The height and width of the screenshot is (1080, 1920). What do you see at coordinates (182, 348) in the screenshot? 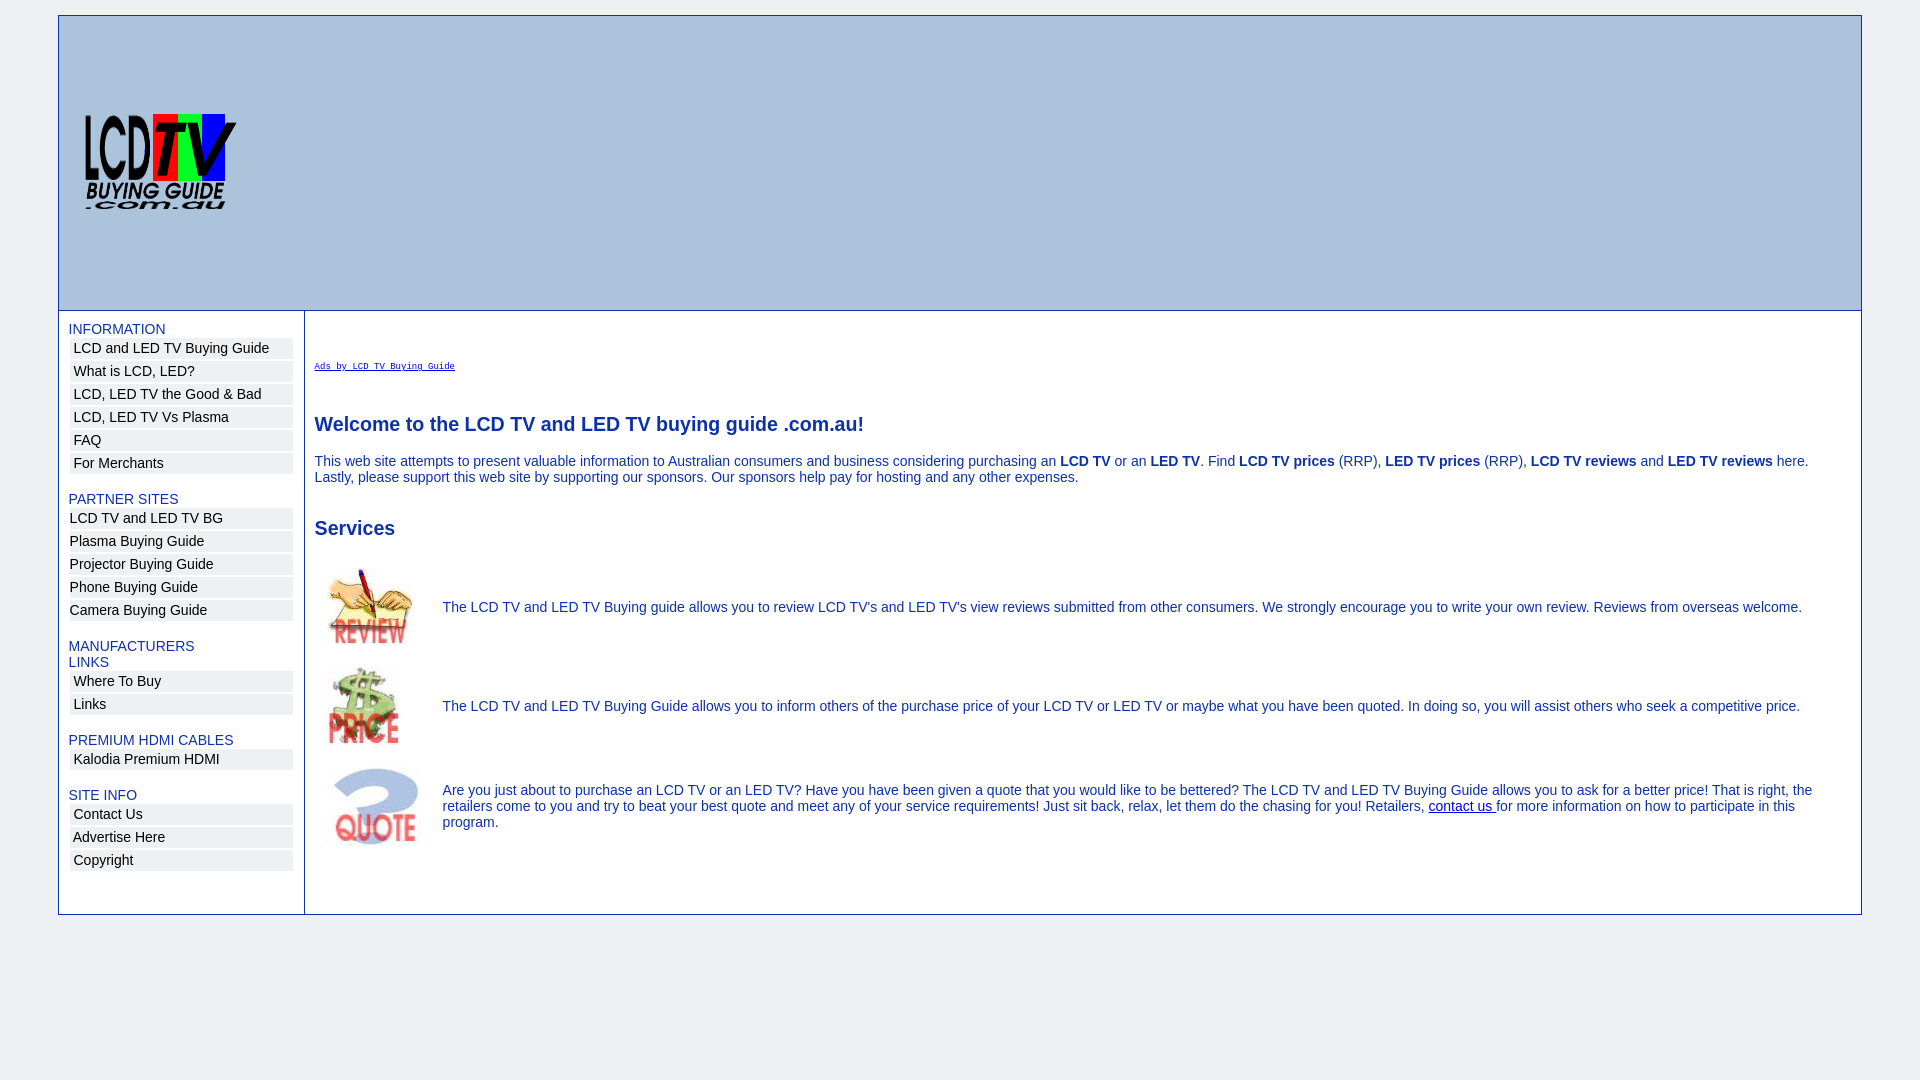
I see ` LCD and LED TV Buying Guide` at bounding box center [182, 348].